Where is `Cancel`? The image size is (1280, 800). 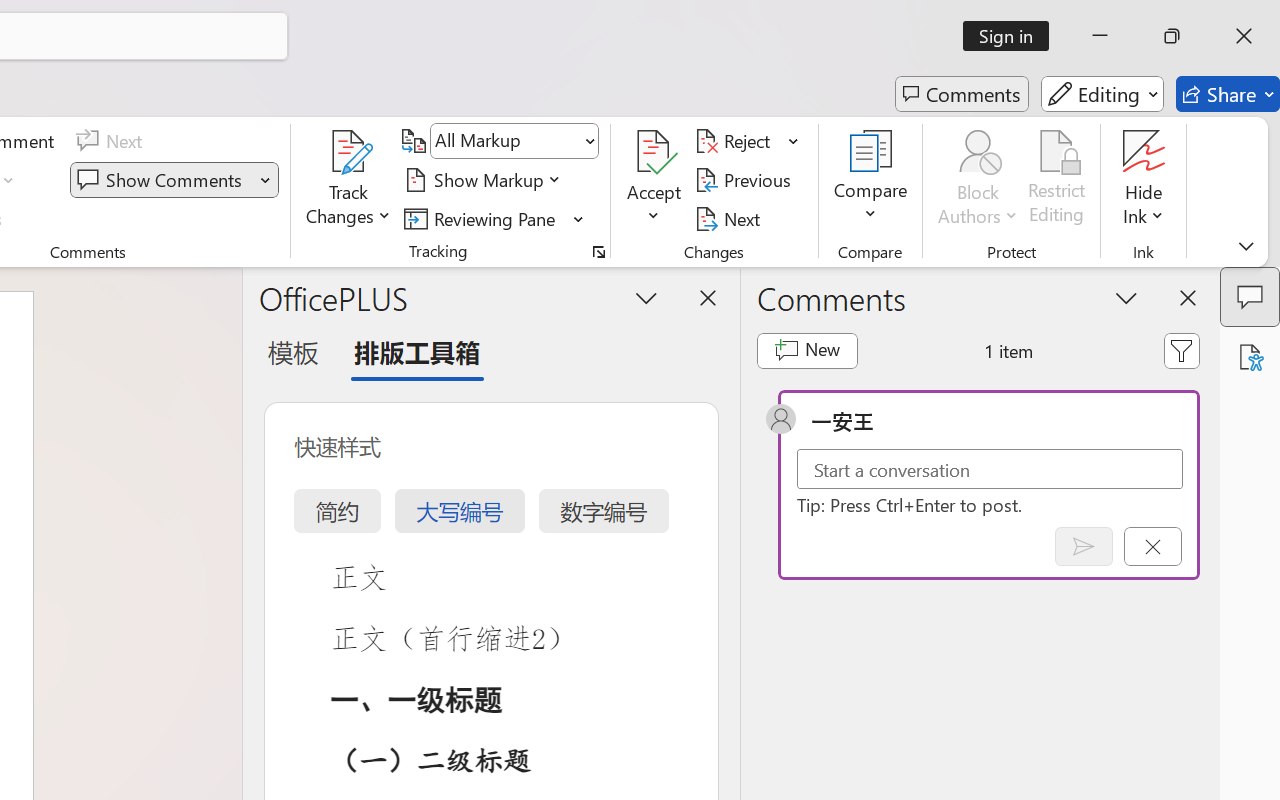 Cancel is located at coordinates (1152, 546).